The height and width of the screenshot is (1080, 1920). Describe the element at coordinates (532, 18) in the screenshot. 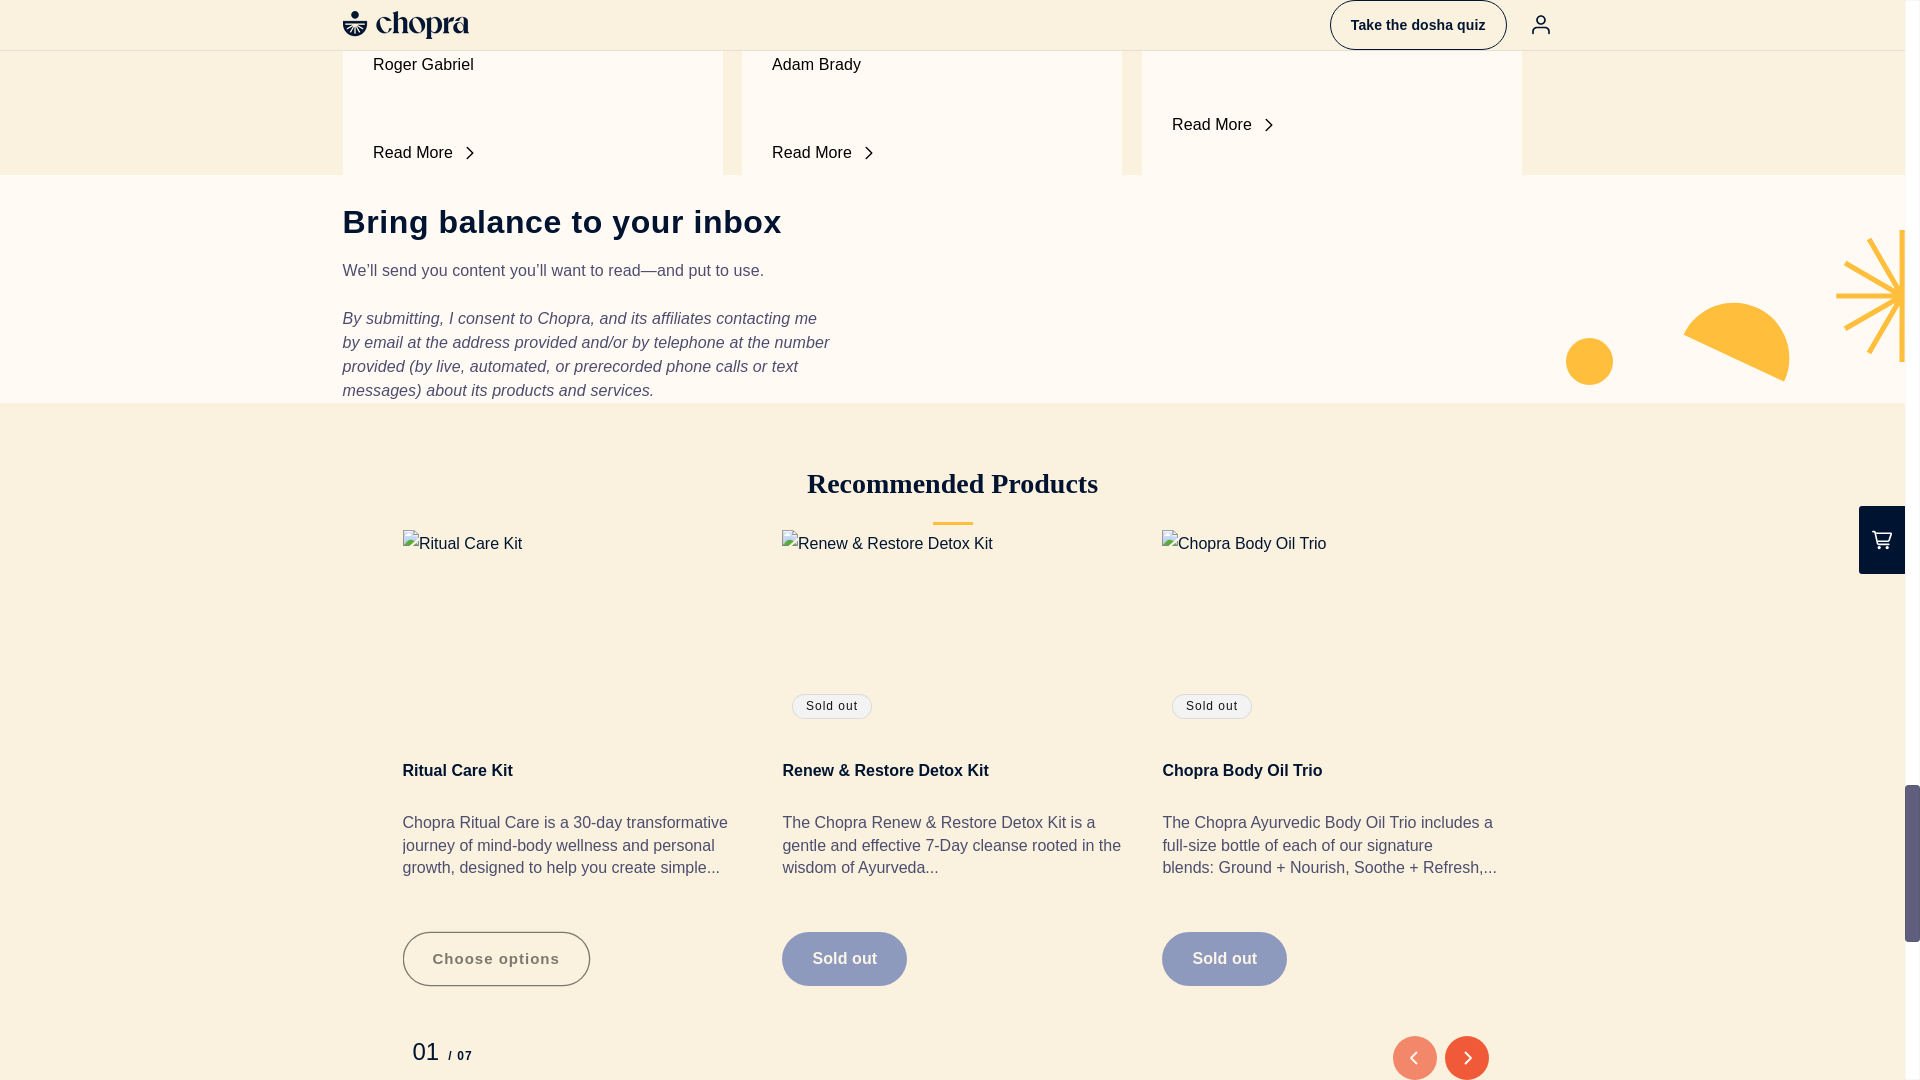

I see `Purushartha: The 4 Aims of Human Life` at that location.